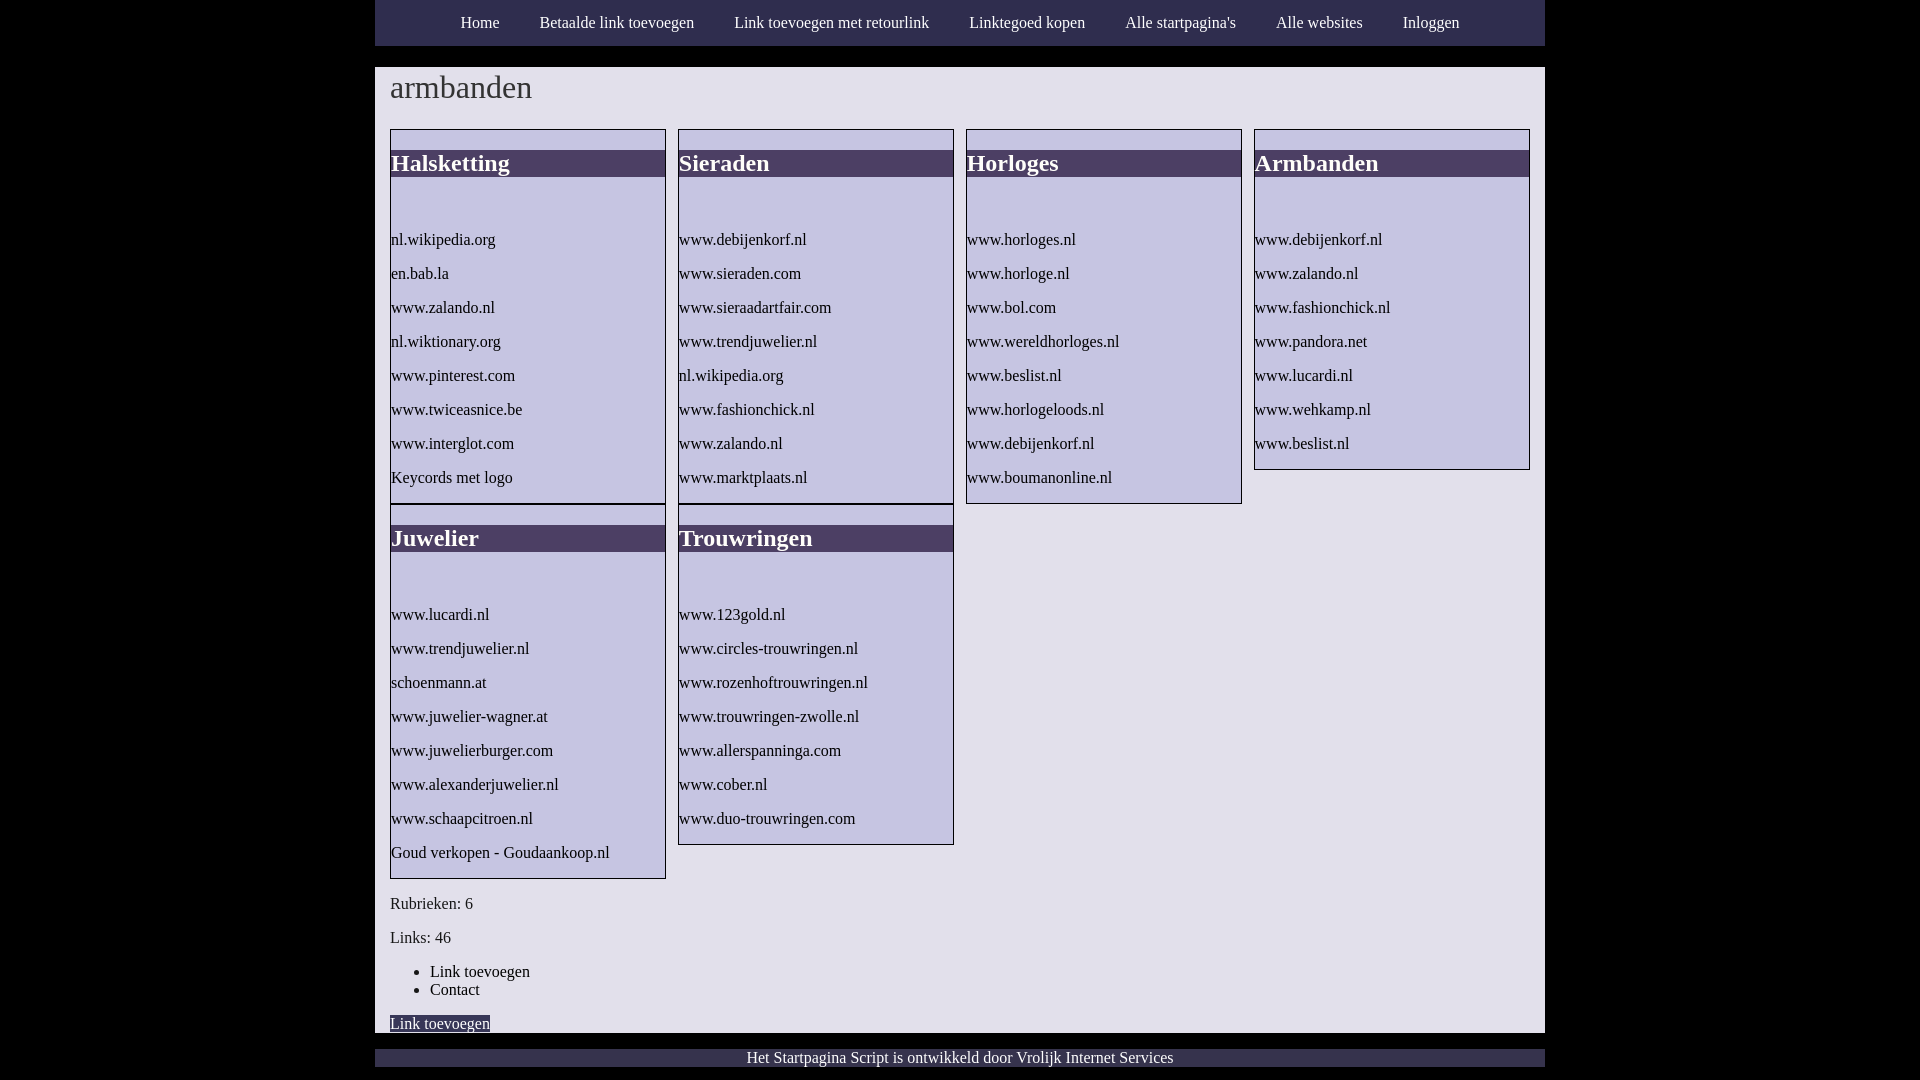  I want to click on www.trendjuwelier.nl, so click(460, 648).